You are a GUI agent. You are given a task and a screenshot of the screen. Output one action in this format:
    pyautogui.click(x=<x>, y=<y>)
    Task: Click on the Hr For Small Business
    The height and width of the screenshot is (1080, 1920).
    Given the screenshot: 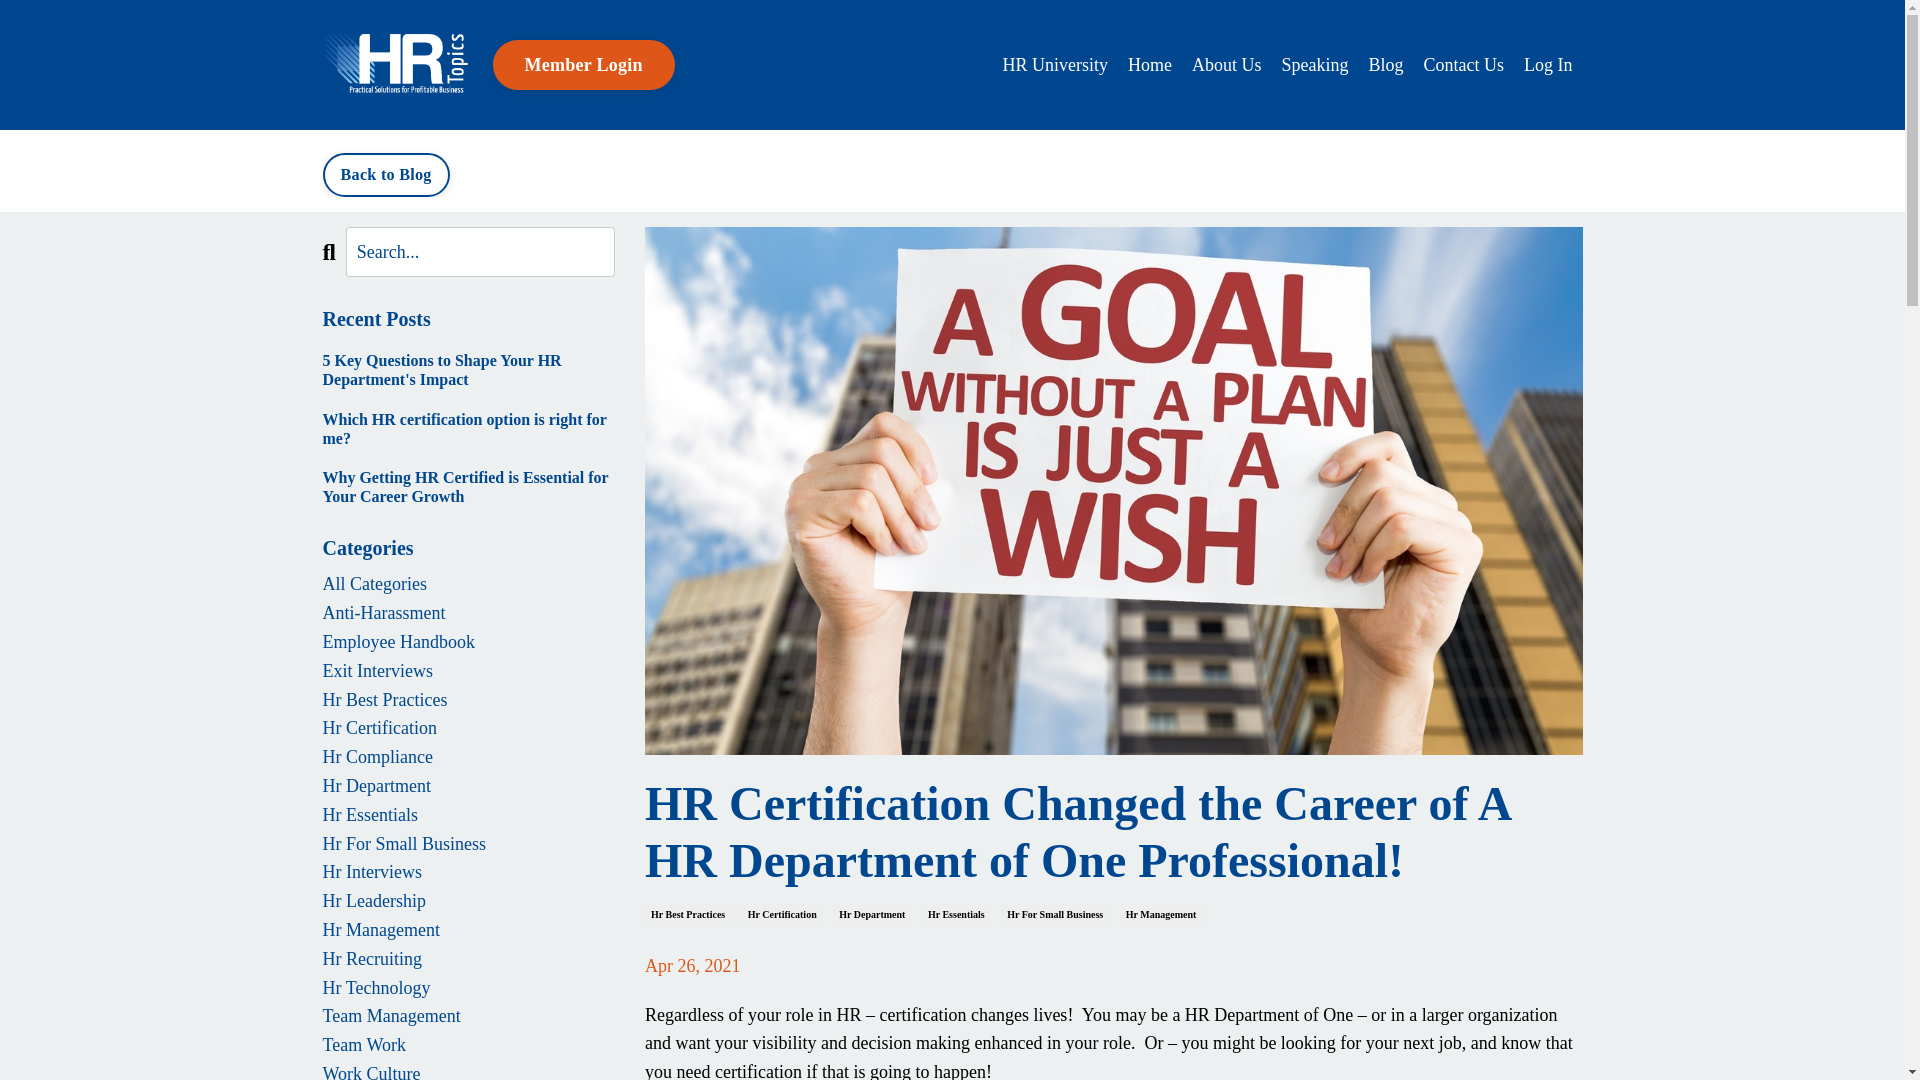 What is the action you would take?
    pyautogui.click(x=468, y=844)
    